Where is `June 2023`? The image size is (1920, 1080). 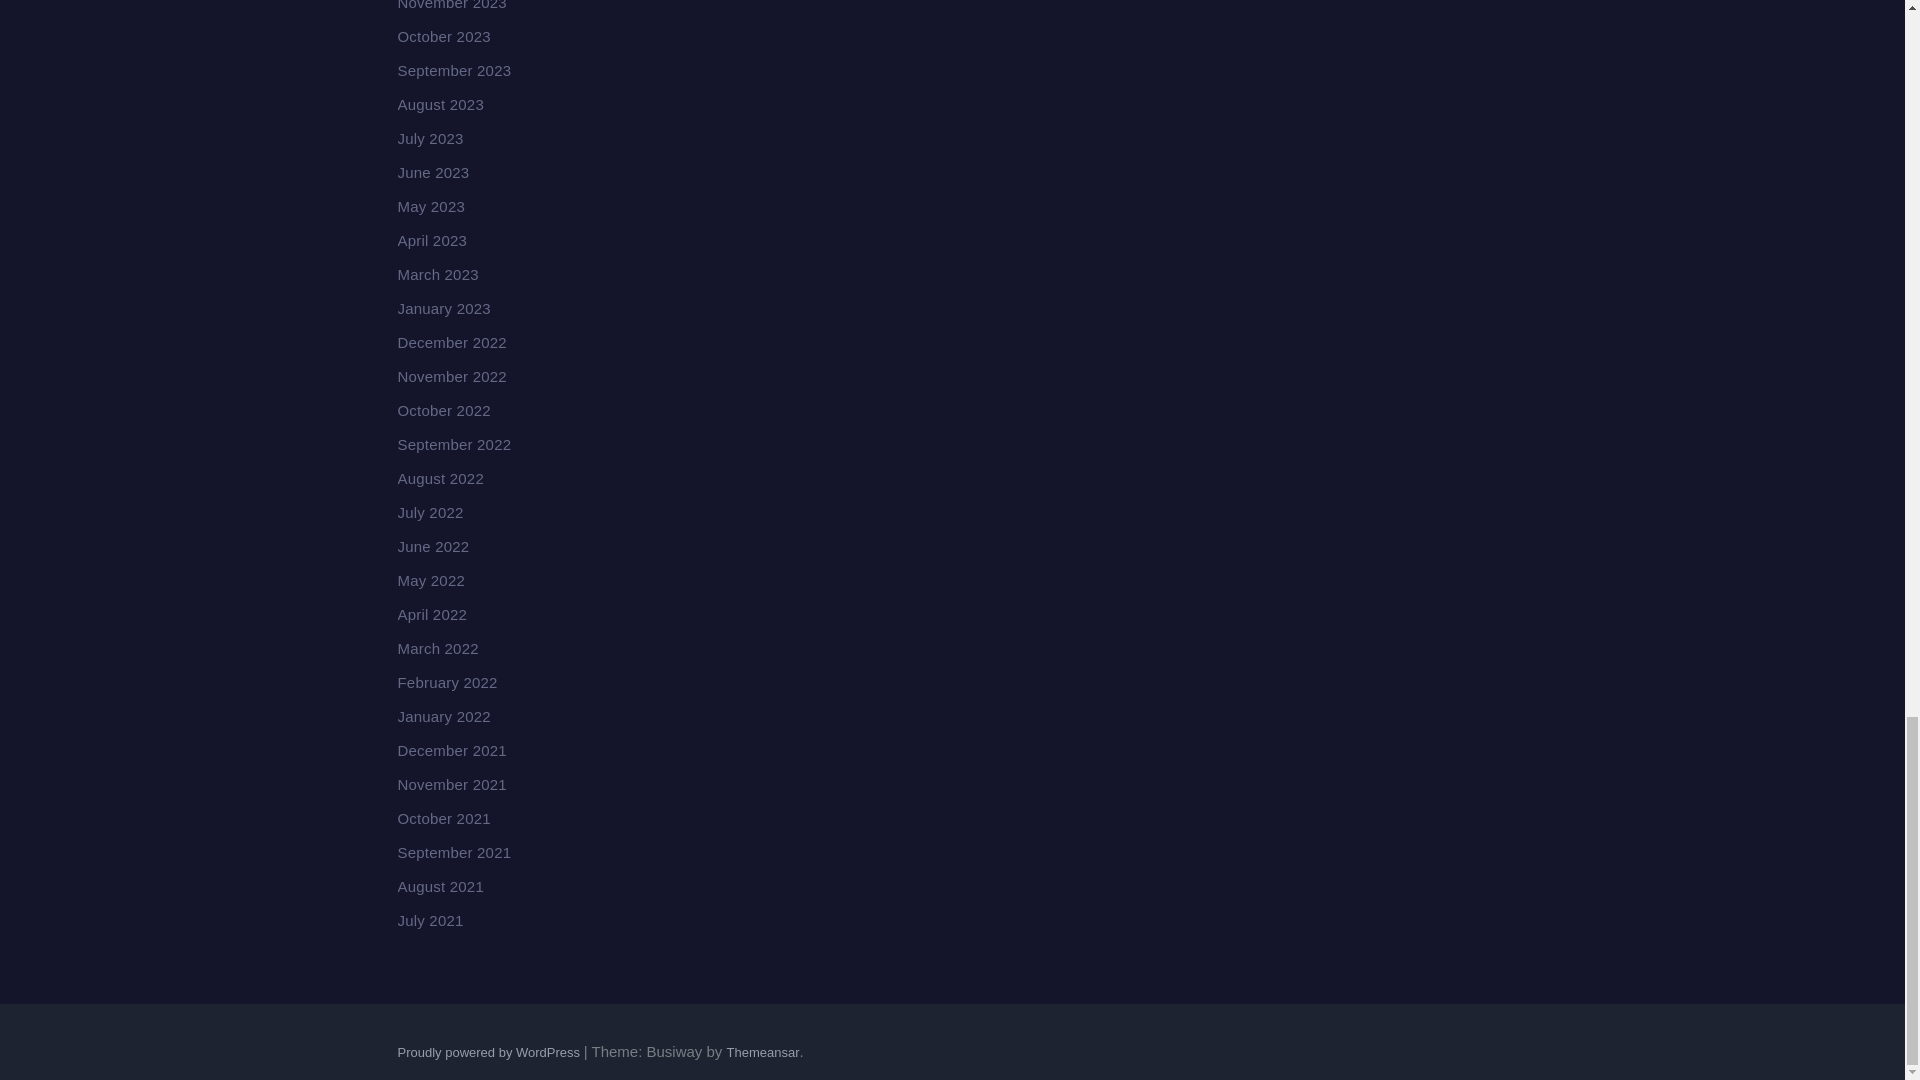
June 2023 is located at coordinates (434, 172).